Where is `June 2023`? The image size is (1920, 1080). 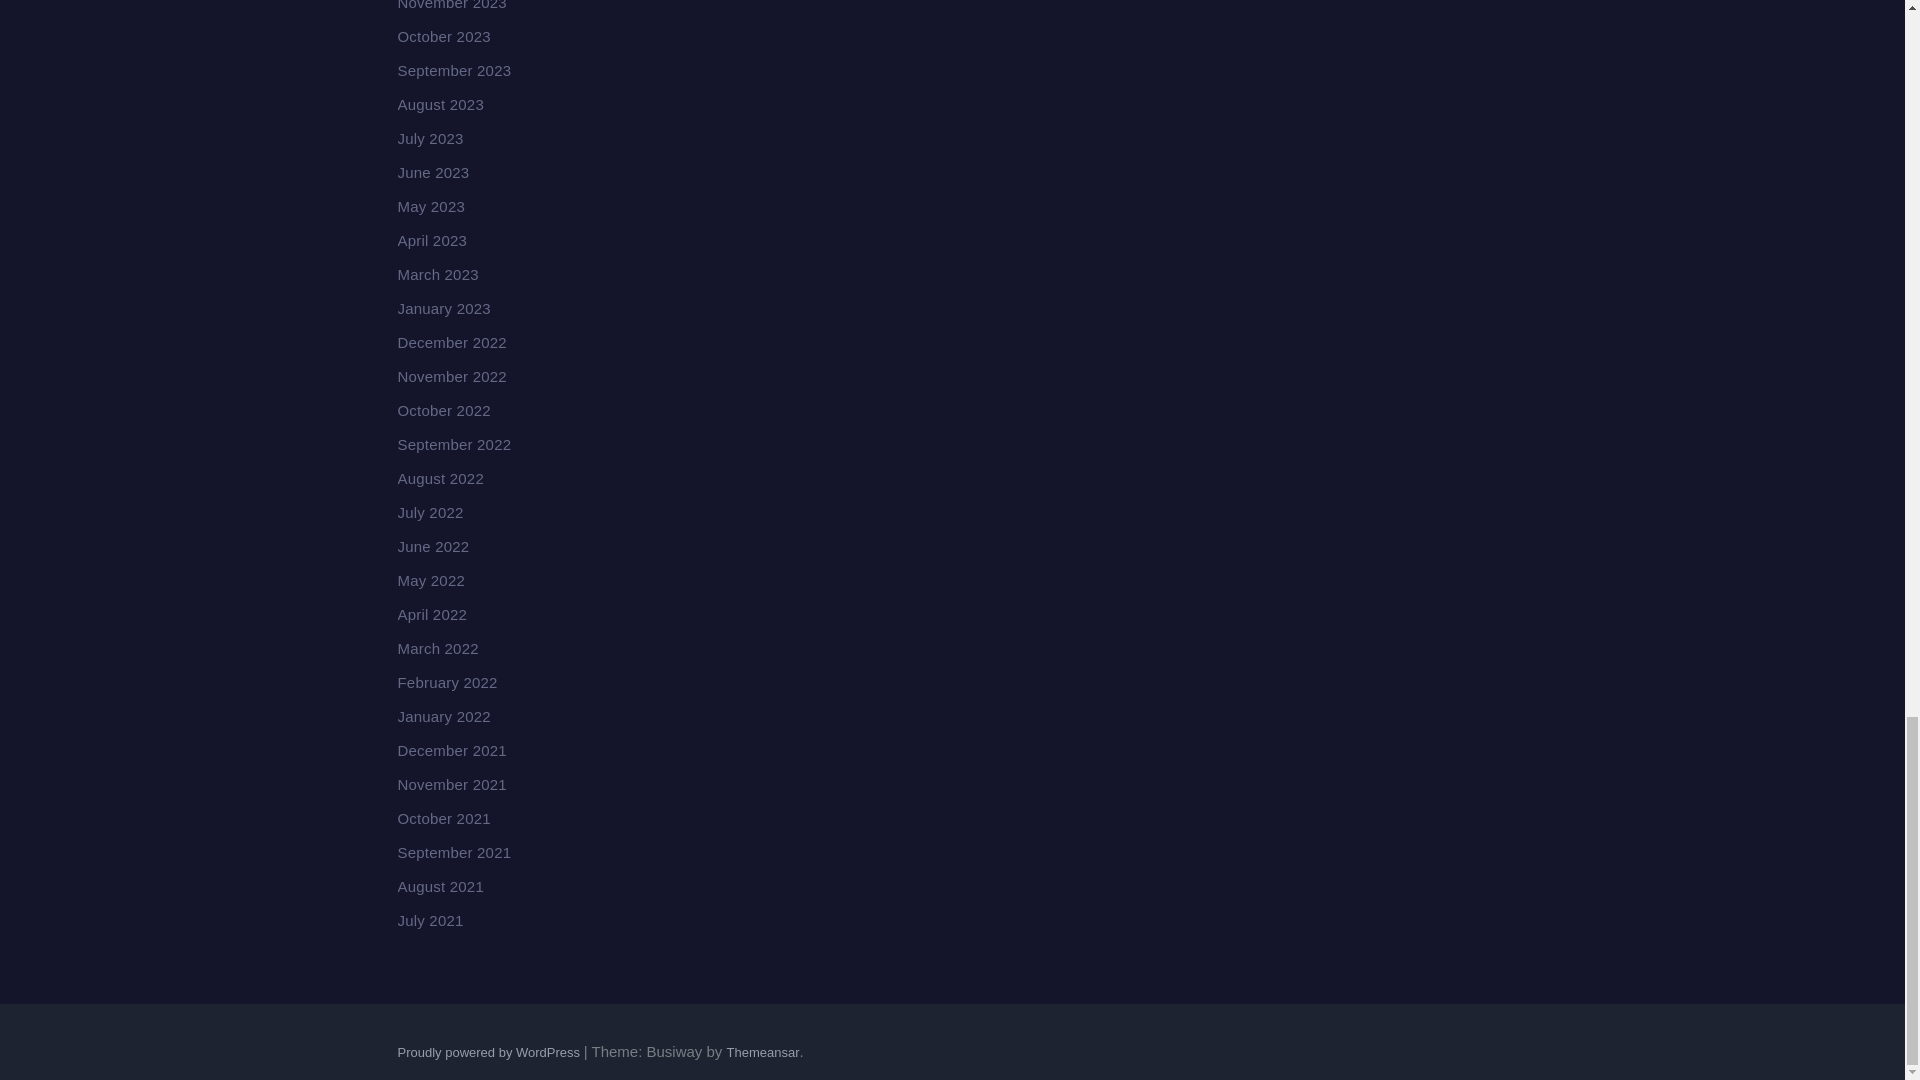
June 2023 is located at coordinates (434, 172).